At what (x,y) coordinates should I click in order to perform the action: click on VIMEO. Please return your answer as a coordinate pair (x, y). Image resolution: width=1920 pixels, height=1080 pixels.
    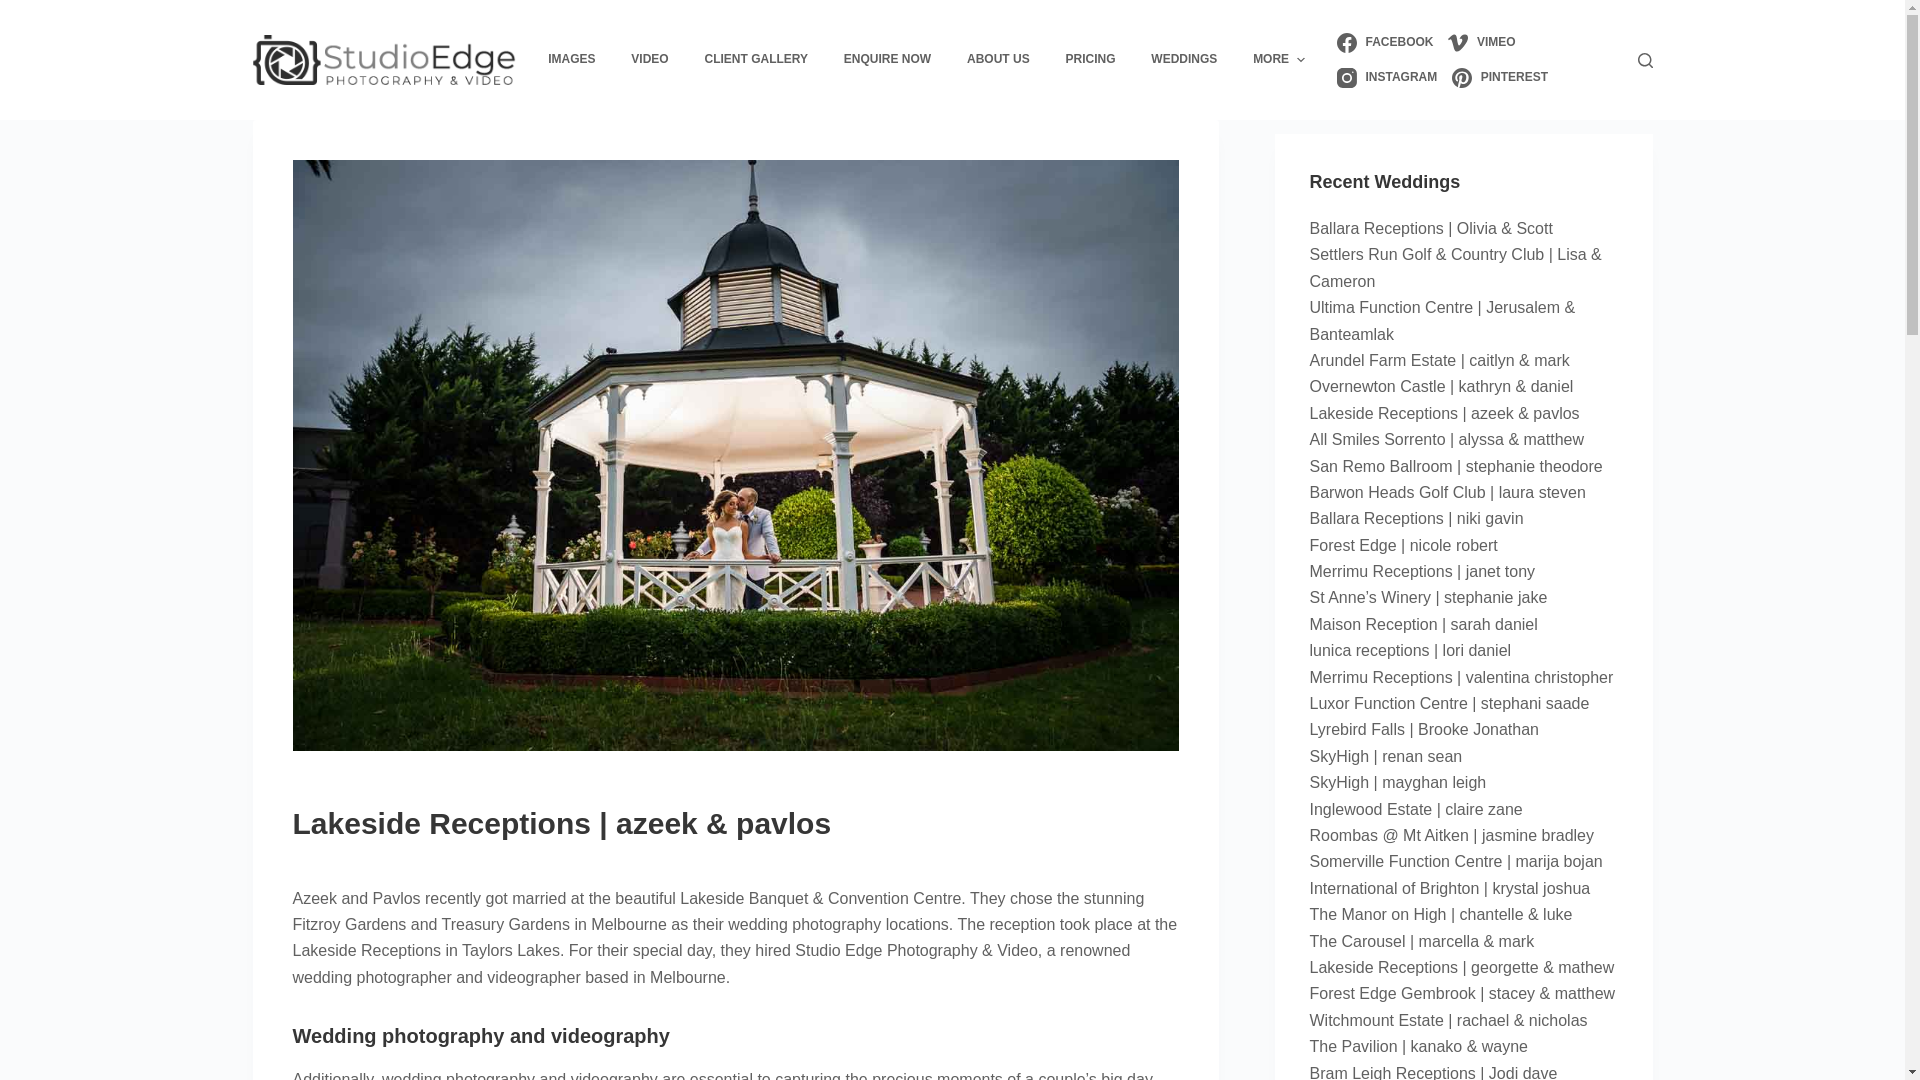
    Looking at the image, I should click on (1482, 42).